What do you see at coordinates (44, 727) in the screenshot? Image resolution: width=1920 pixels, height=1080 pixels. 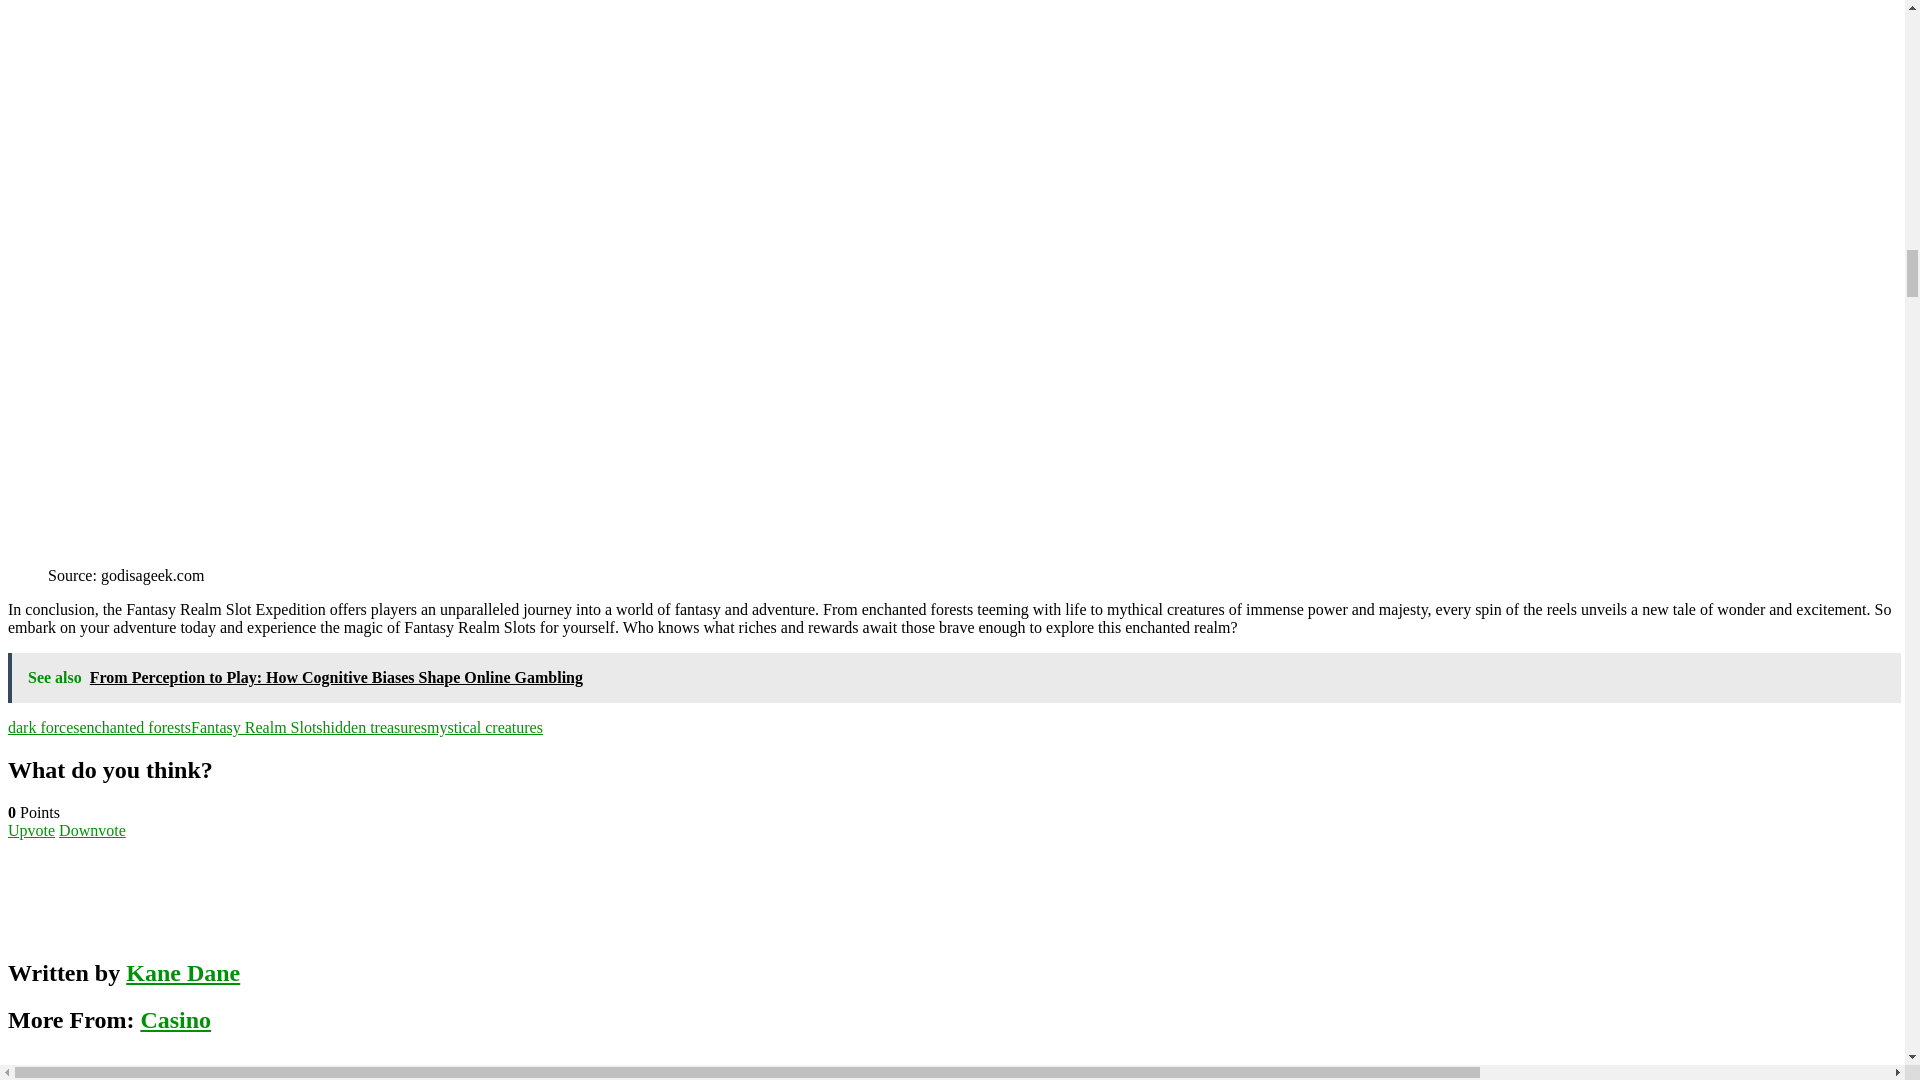 I see `dark forces` at bounding box center [44, 727].